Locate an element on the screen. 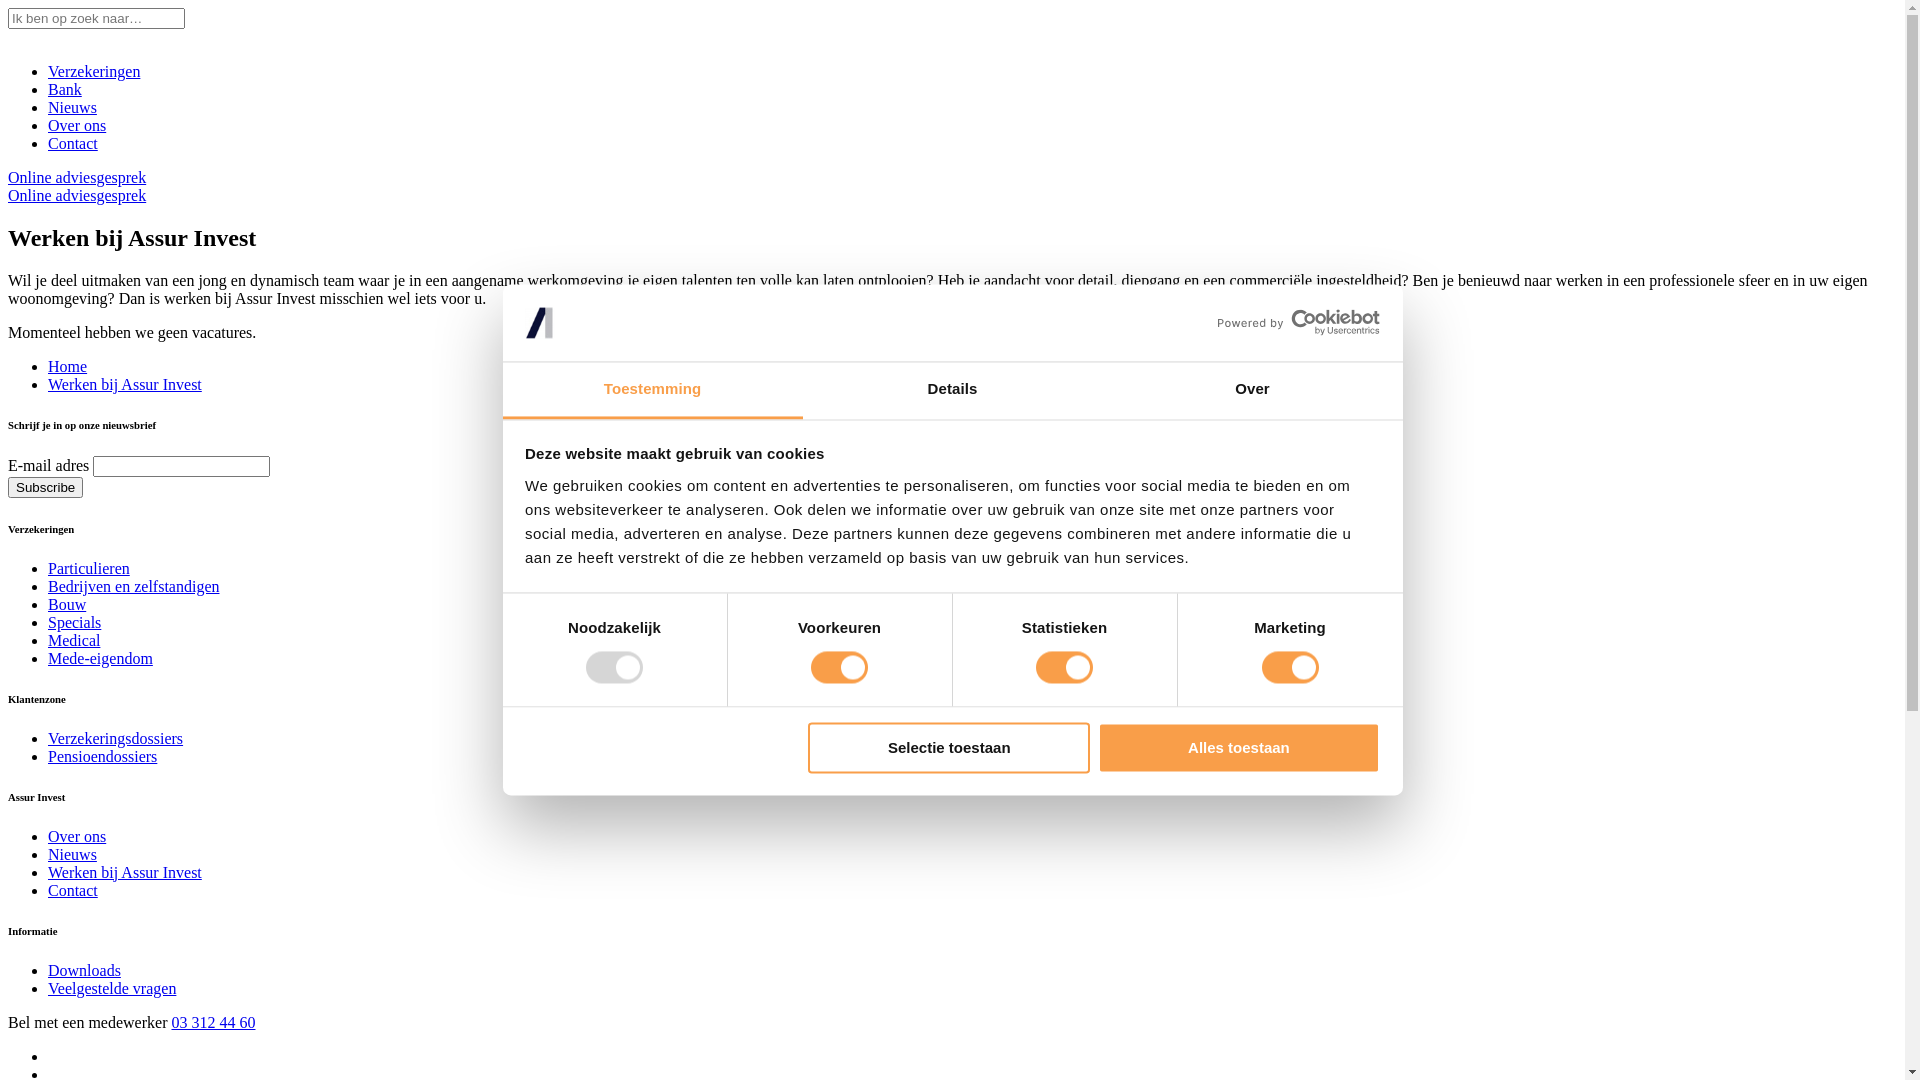 The image size is (1920, 1080). Toestemming is located at coordinates (652, 390).